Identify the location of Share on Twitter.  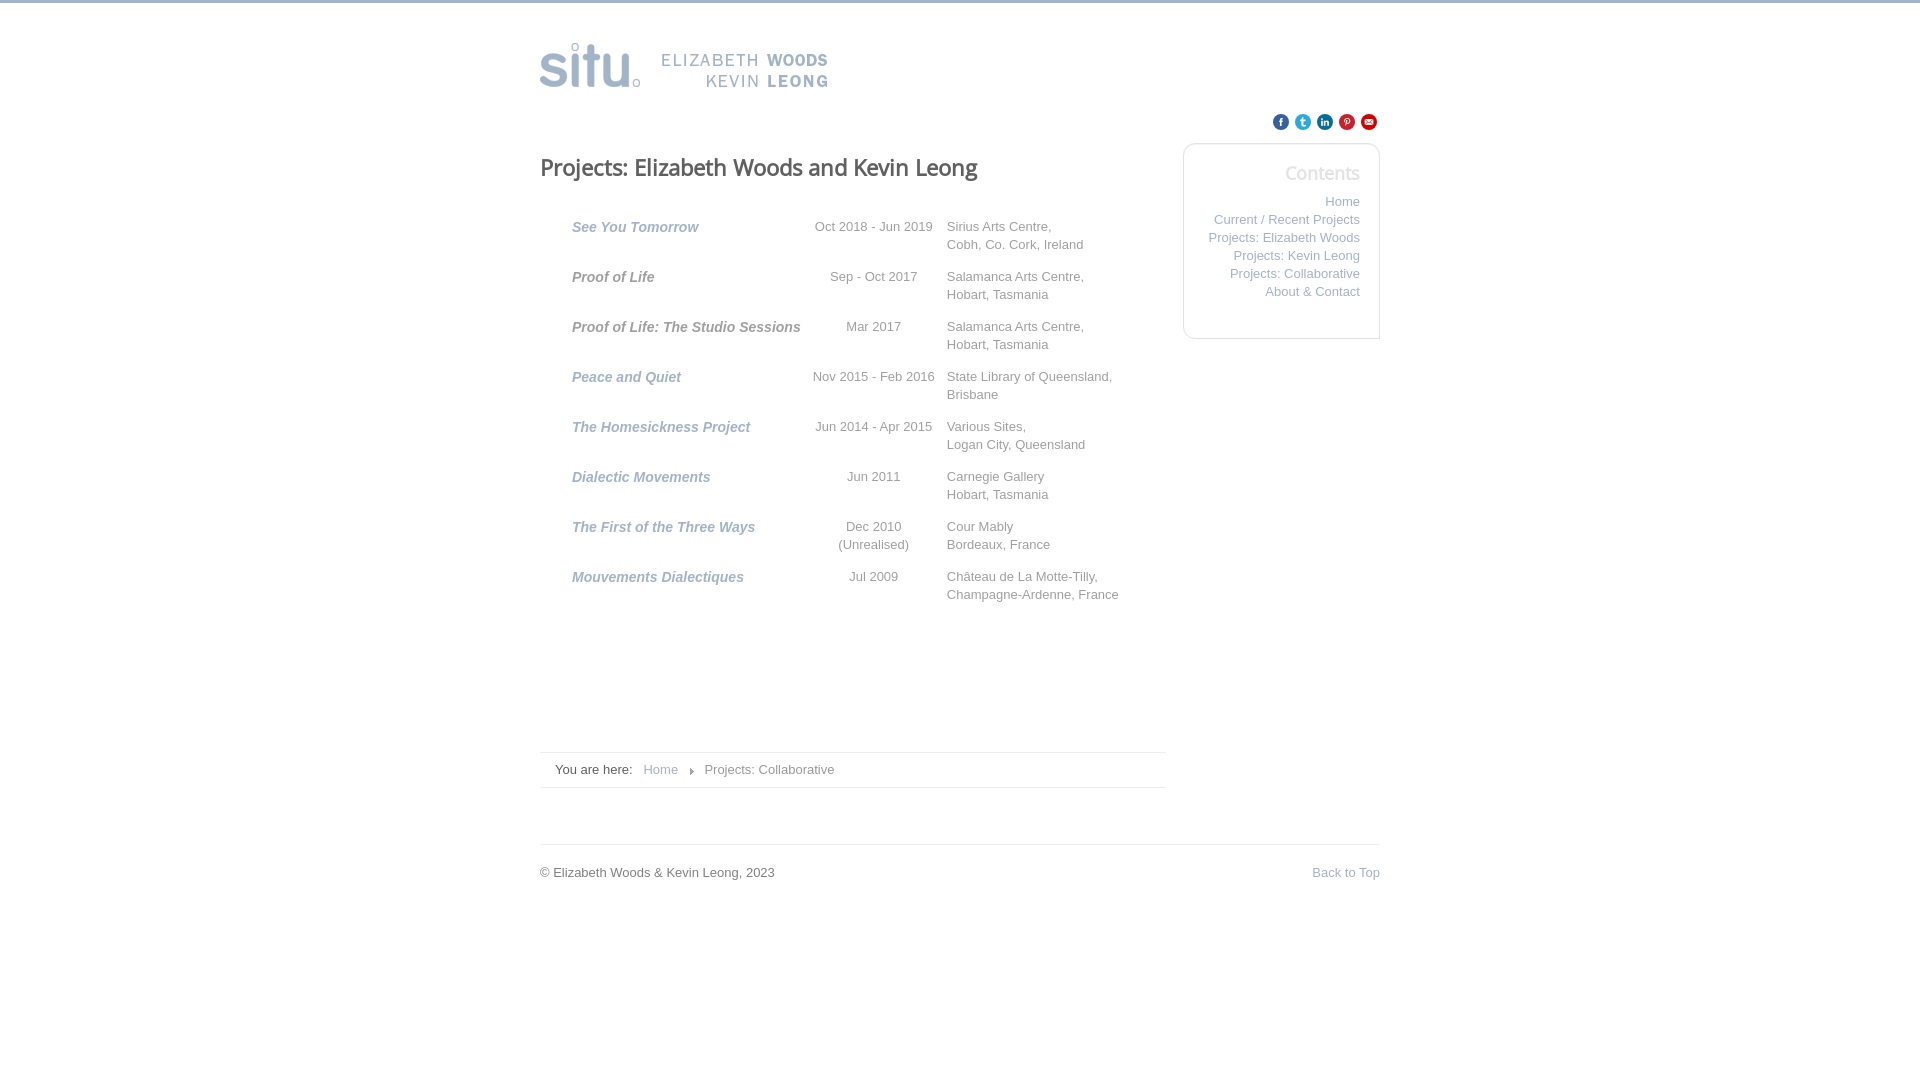
(1303, 122).